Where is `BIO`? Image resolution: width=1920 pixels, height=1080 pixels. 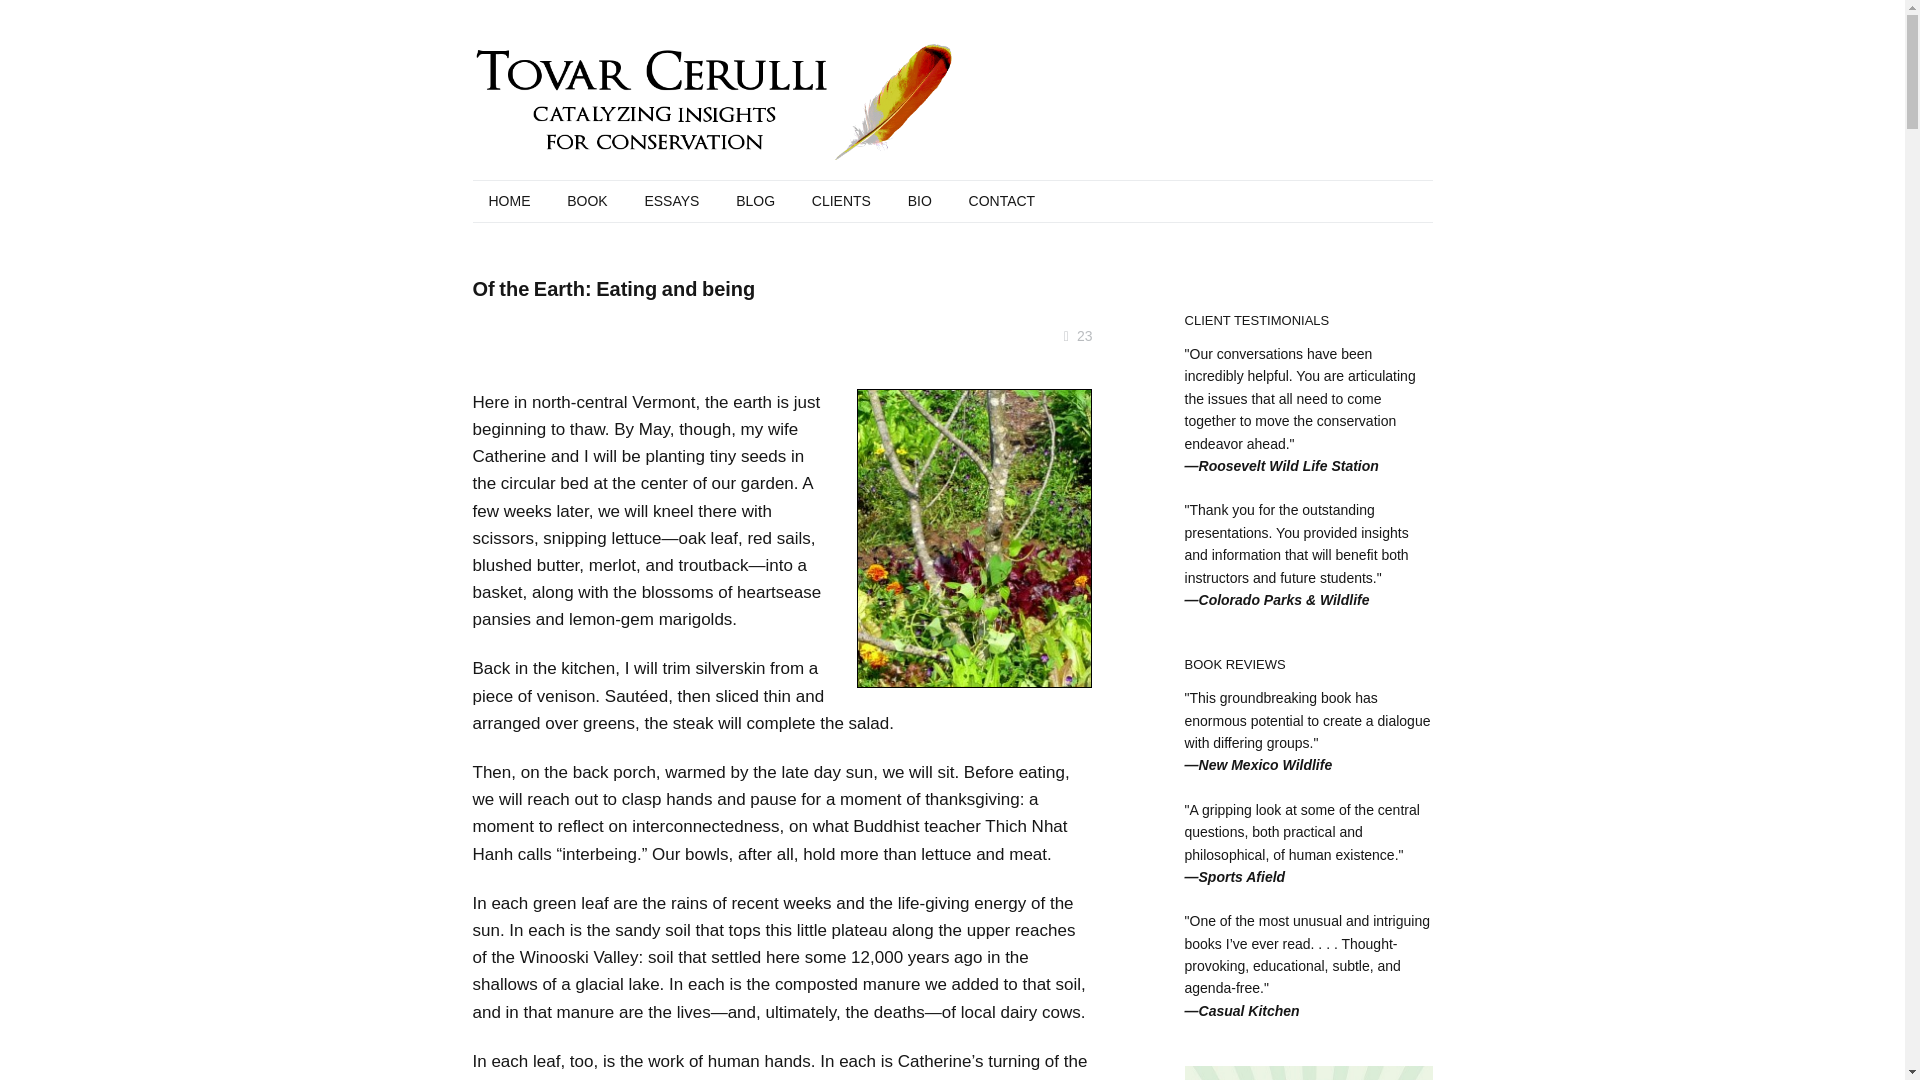
BIO is located at coordinates (920, 202).